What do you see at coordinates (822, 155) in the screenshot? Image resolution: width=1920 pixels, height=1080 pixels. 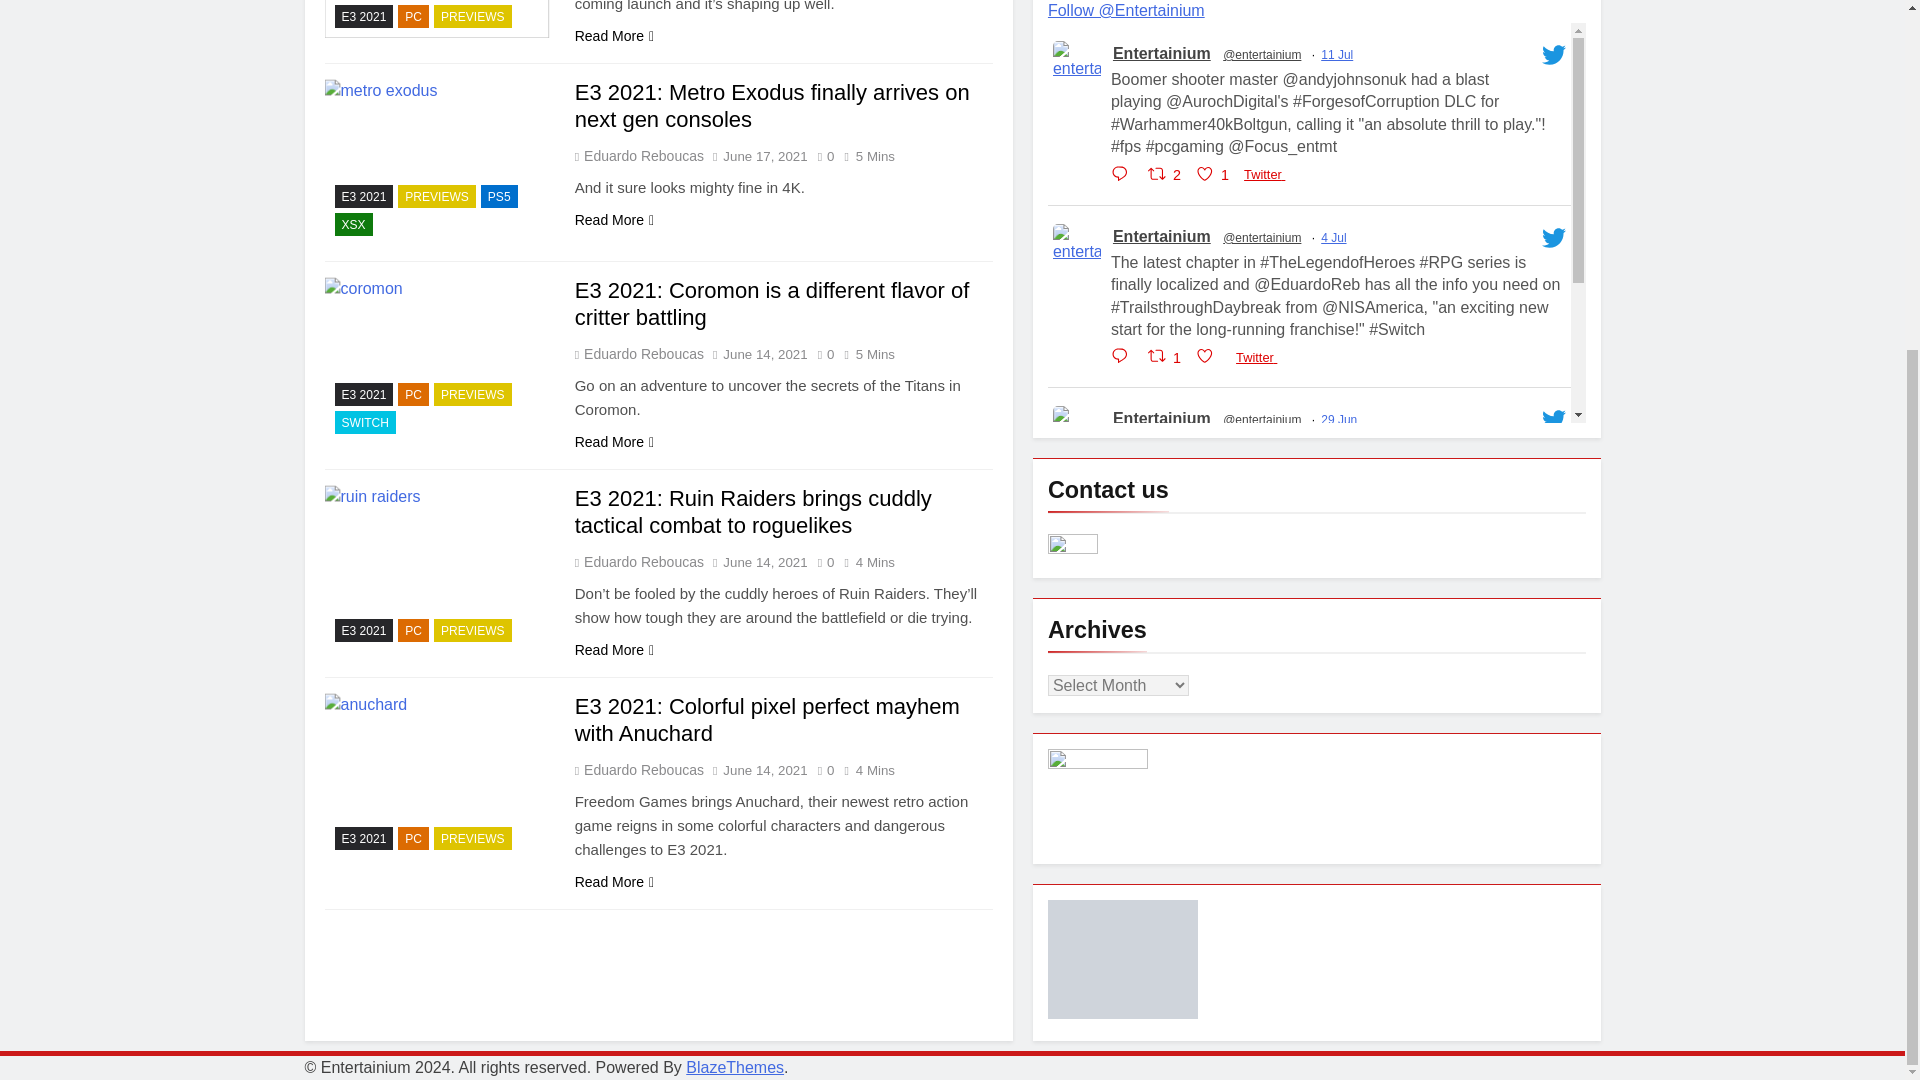 I see `0` at bounding box center [822, 155].